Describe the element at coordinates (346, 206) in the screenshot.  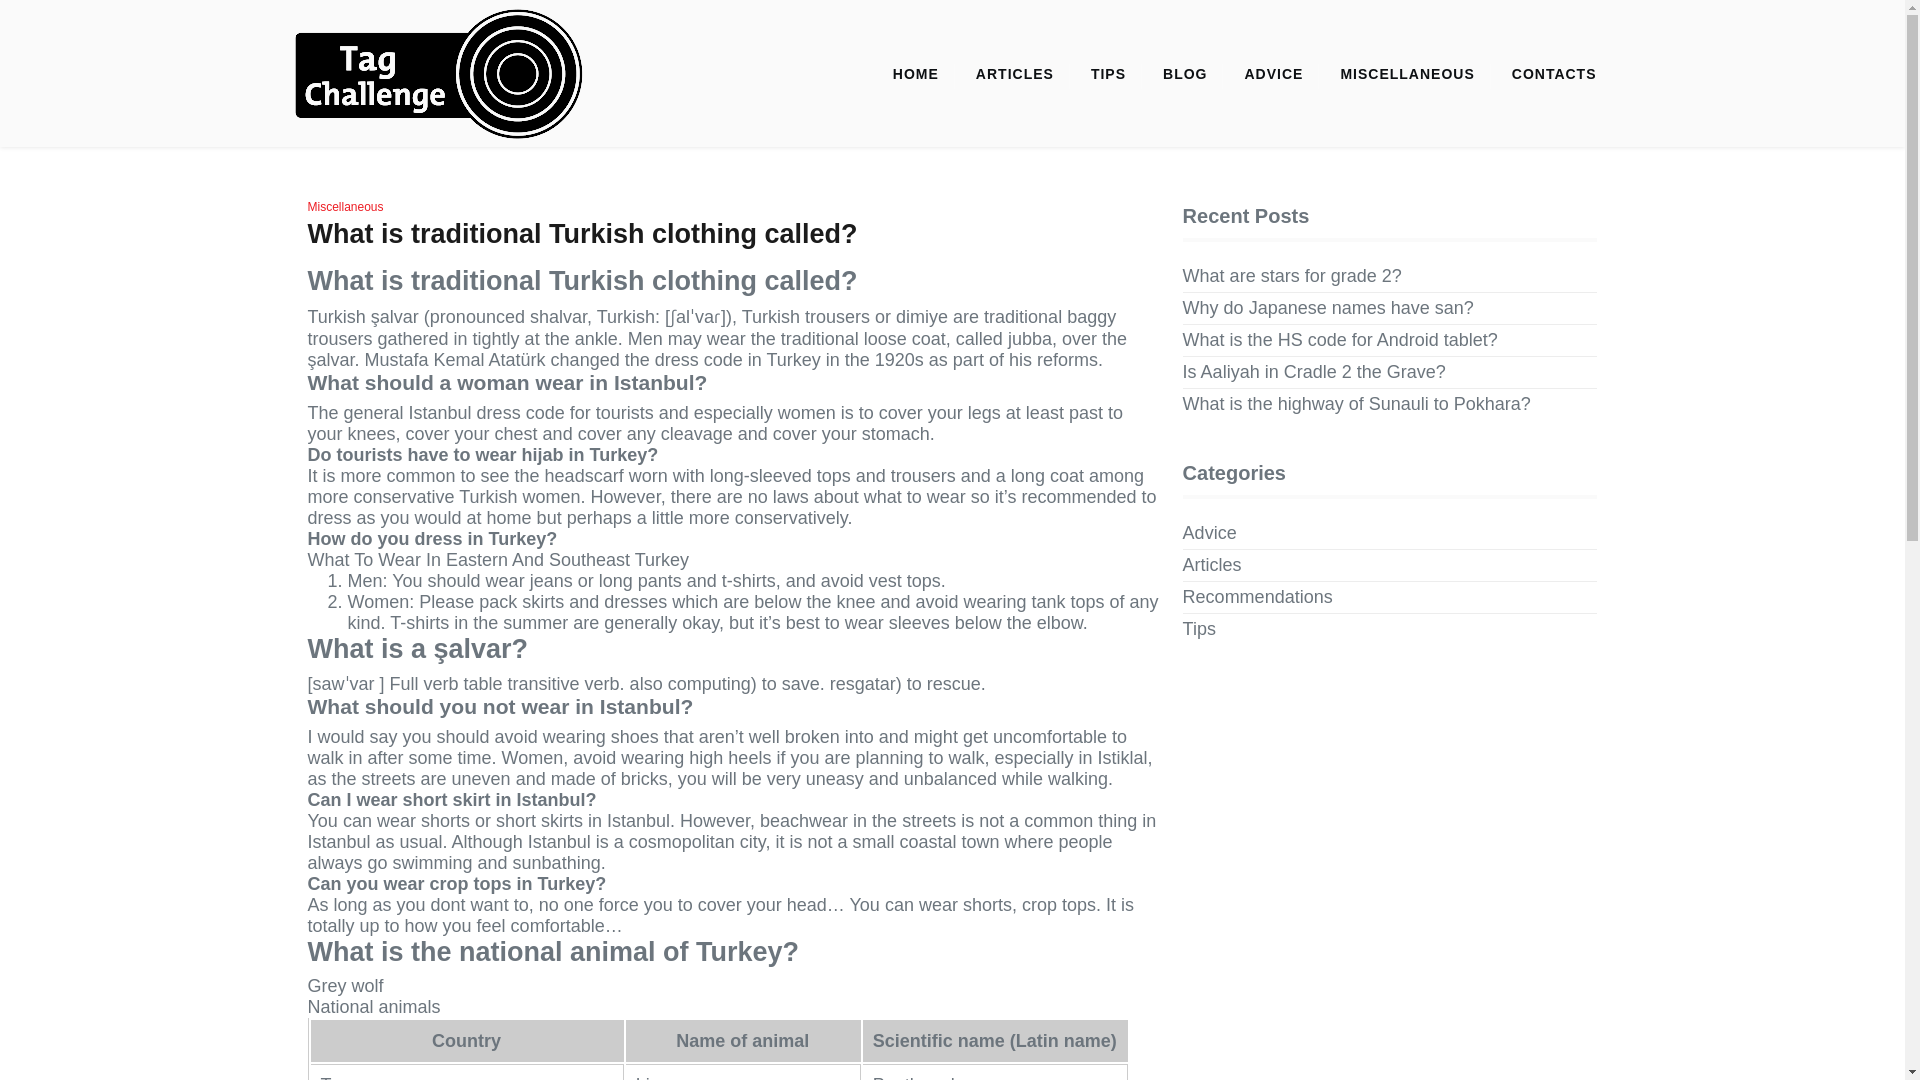
I see `Miscellaneous` at that location.